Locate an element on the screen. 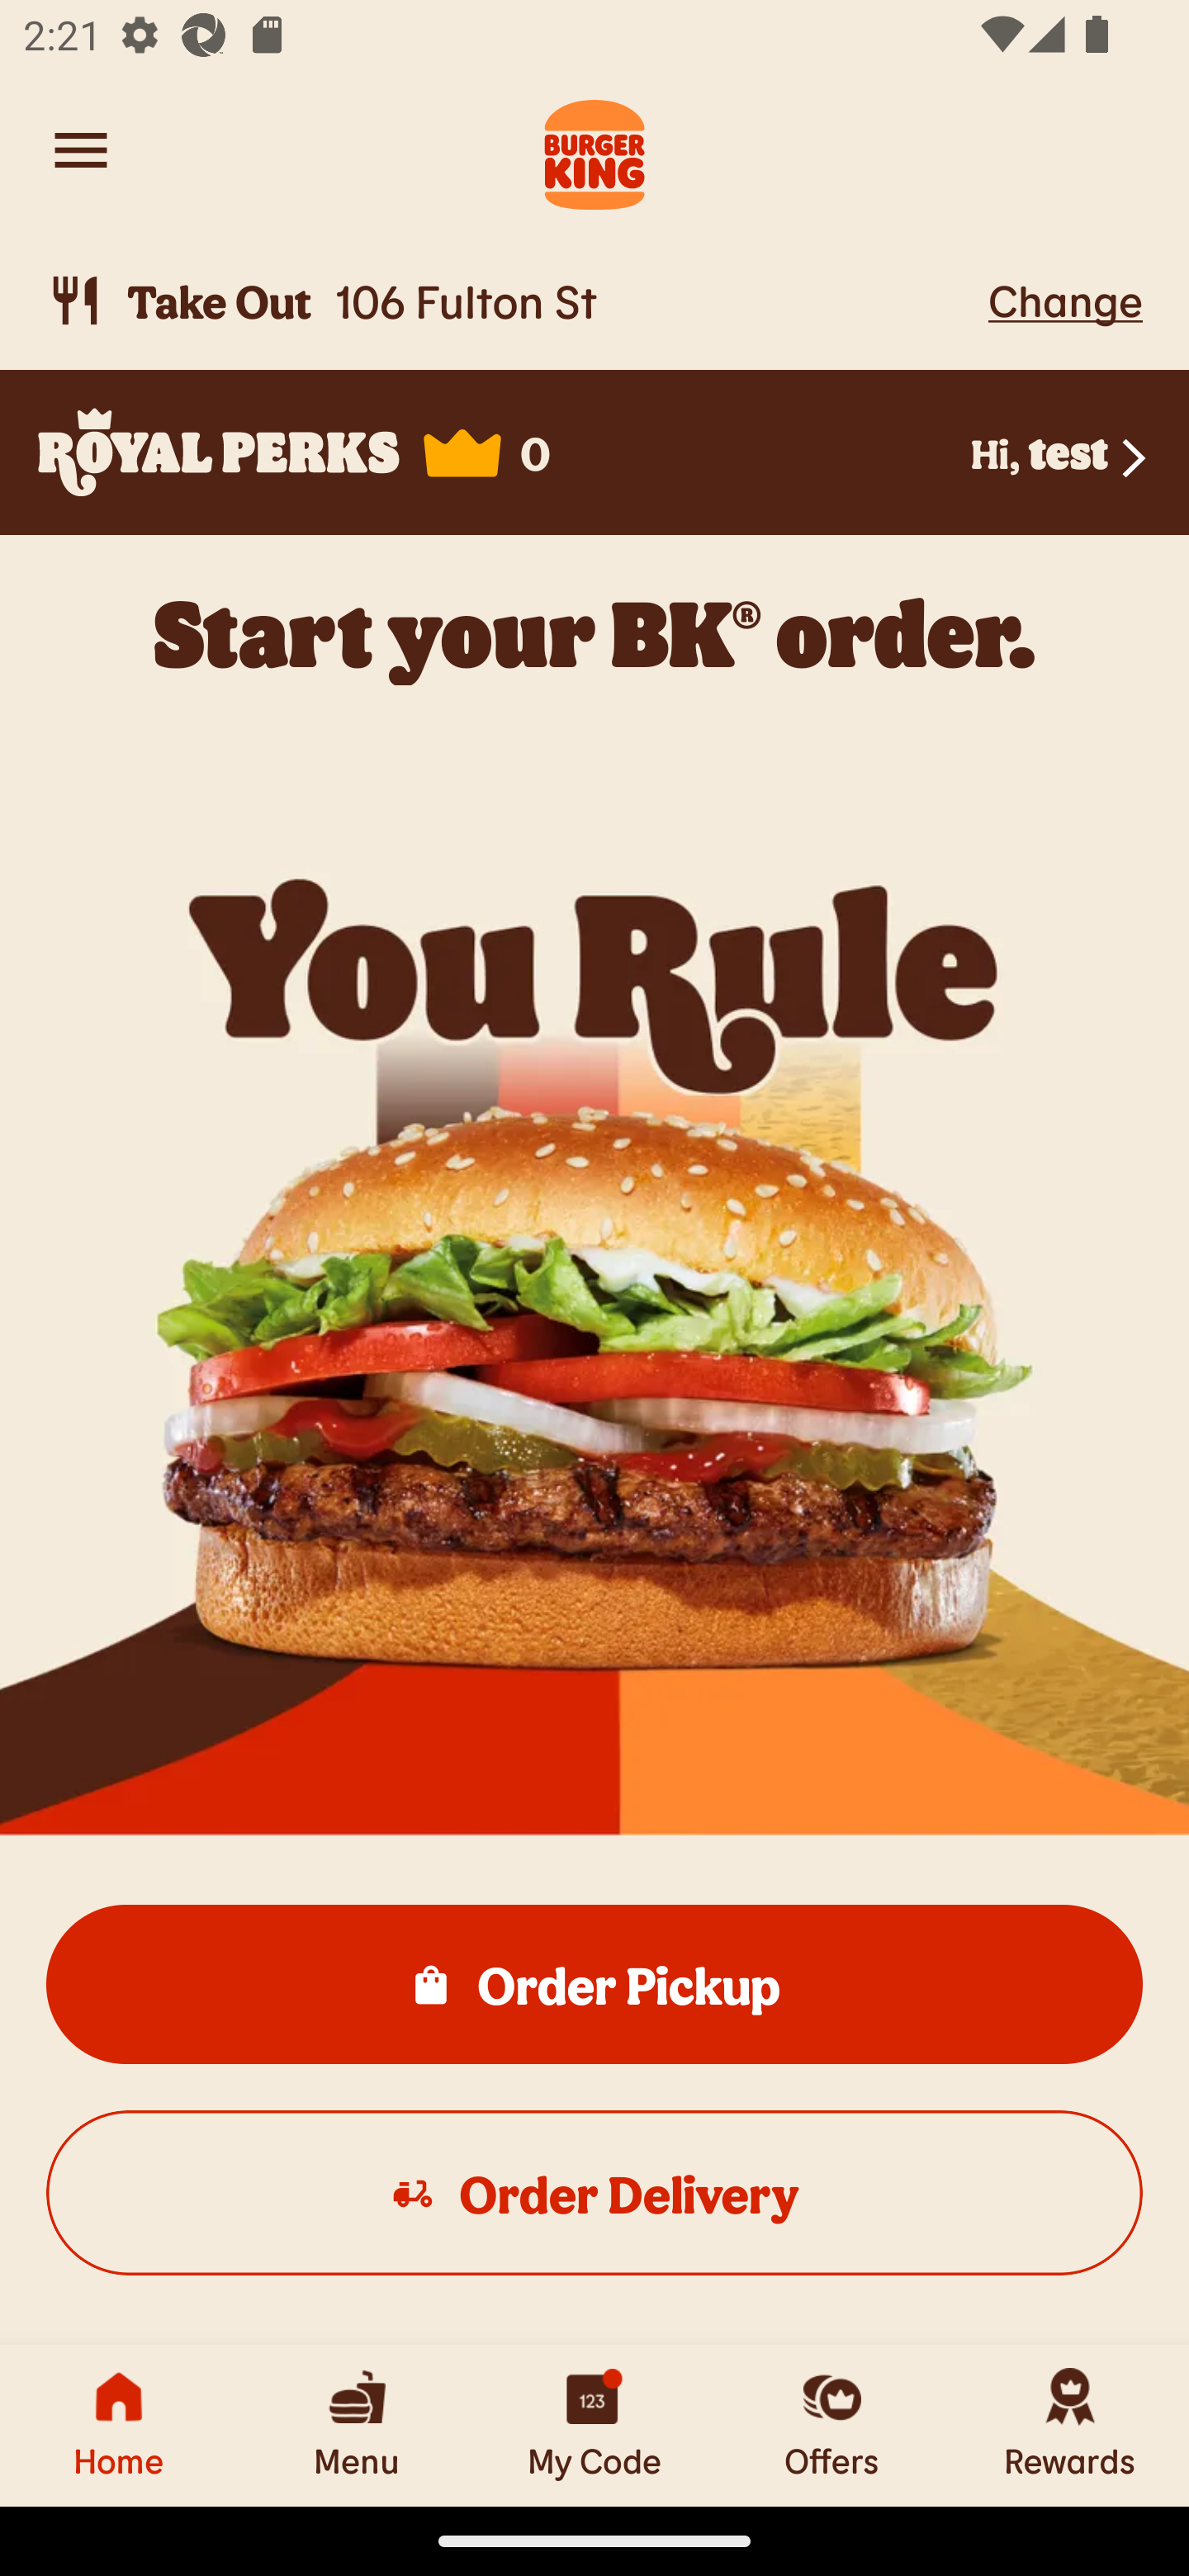  Home is located at coordinates (119, 2425).